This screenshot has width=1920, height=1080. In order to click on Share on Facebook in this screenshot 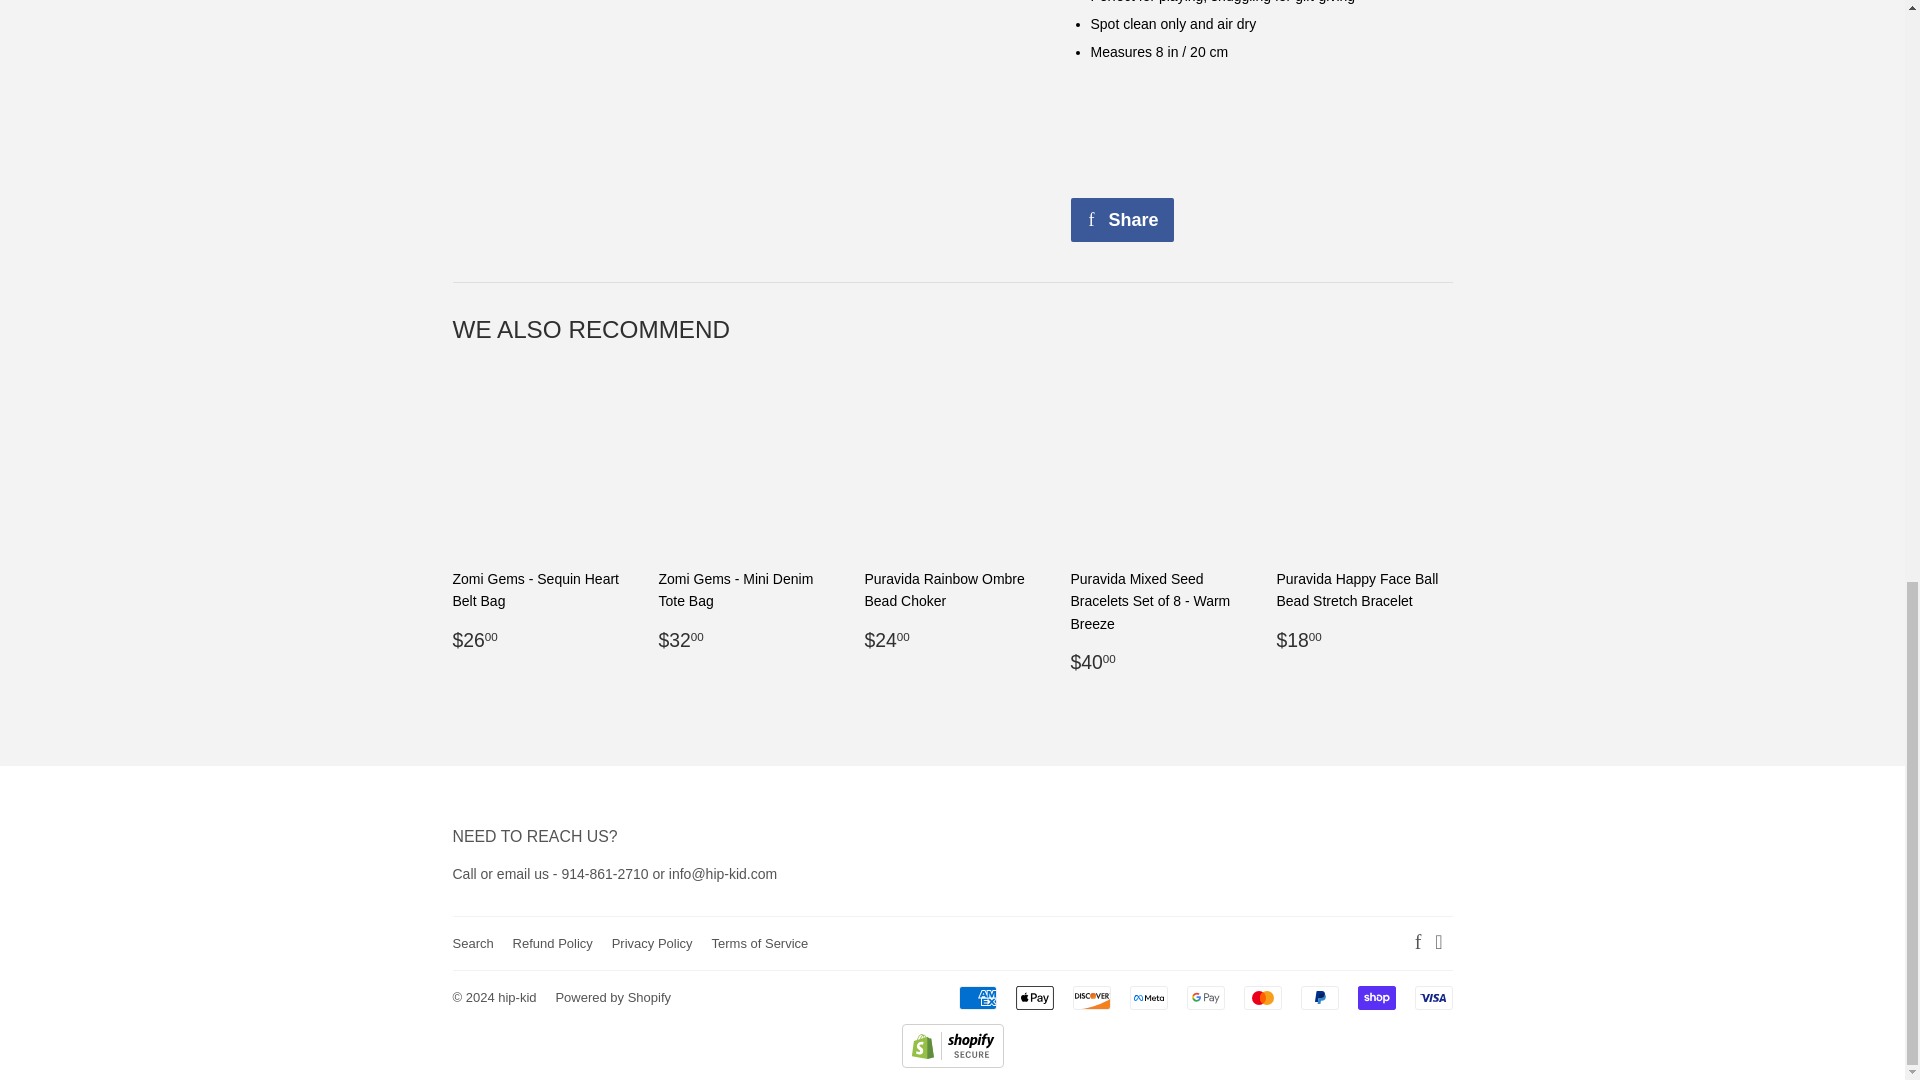, I will do `click(1121, 219)`.